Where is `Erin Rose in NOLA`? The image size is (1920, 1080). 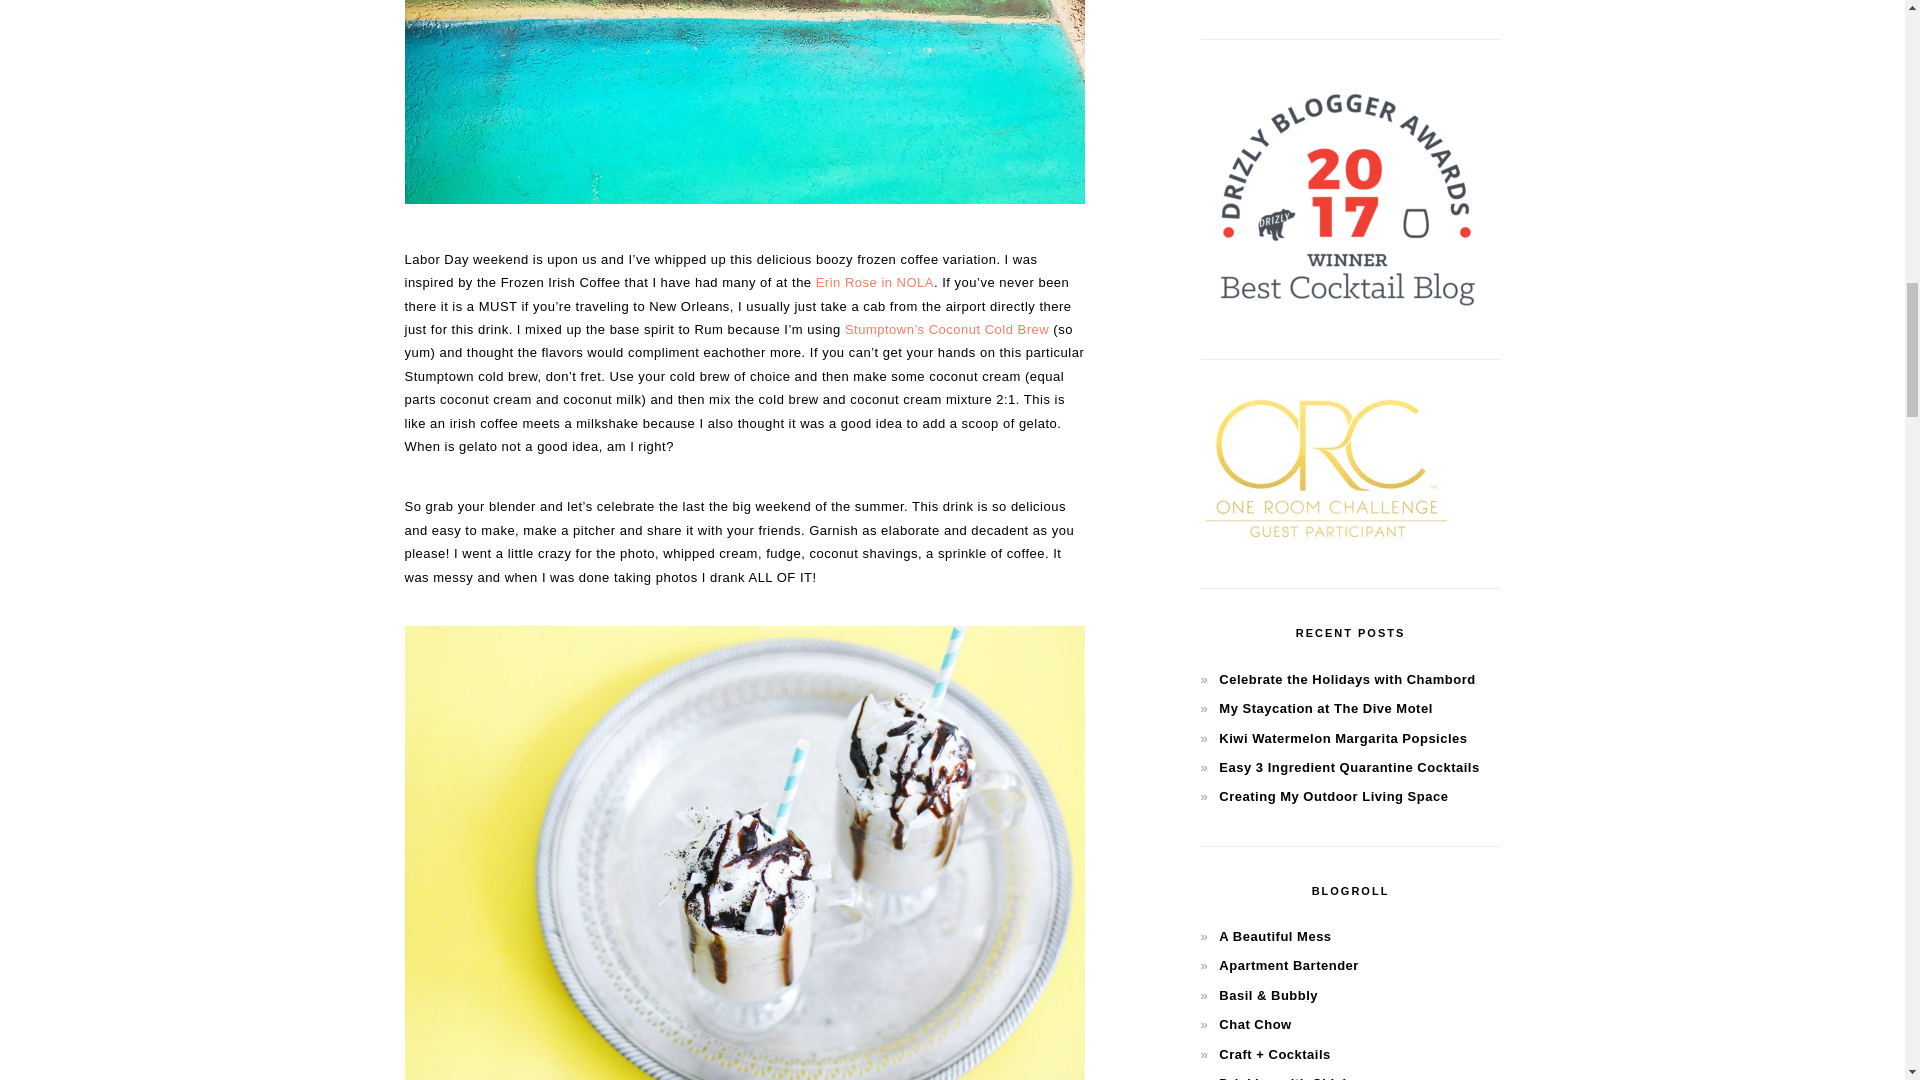 Erin Rose in NOLA is located at coordinates (874, 282).